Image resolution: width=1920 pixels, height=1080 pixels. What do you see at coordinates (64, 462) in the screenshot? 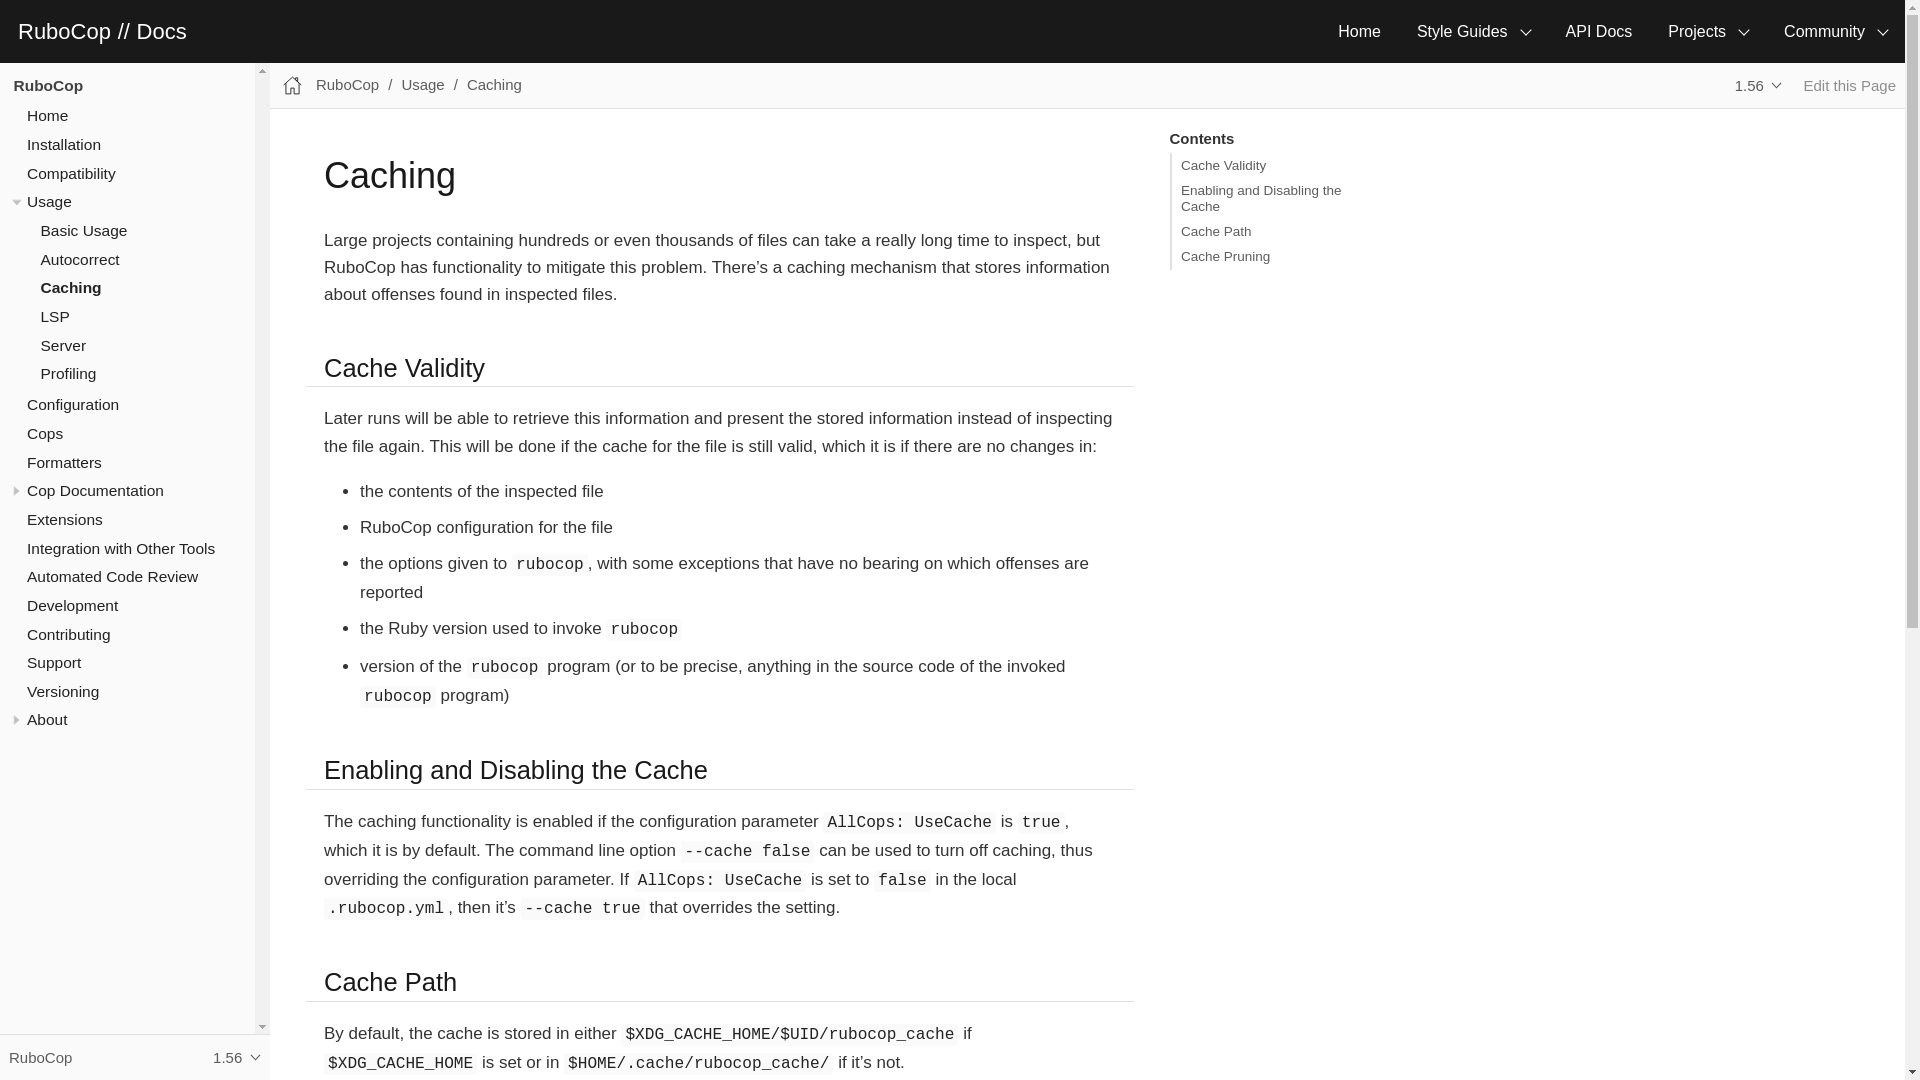
I see `Formatters` at bounding box center [64, 462].